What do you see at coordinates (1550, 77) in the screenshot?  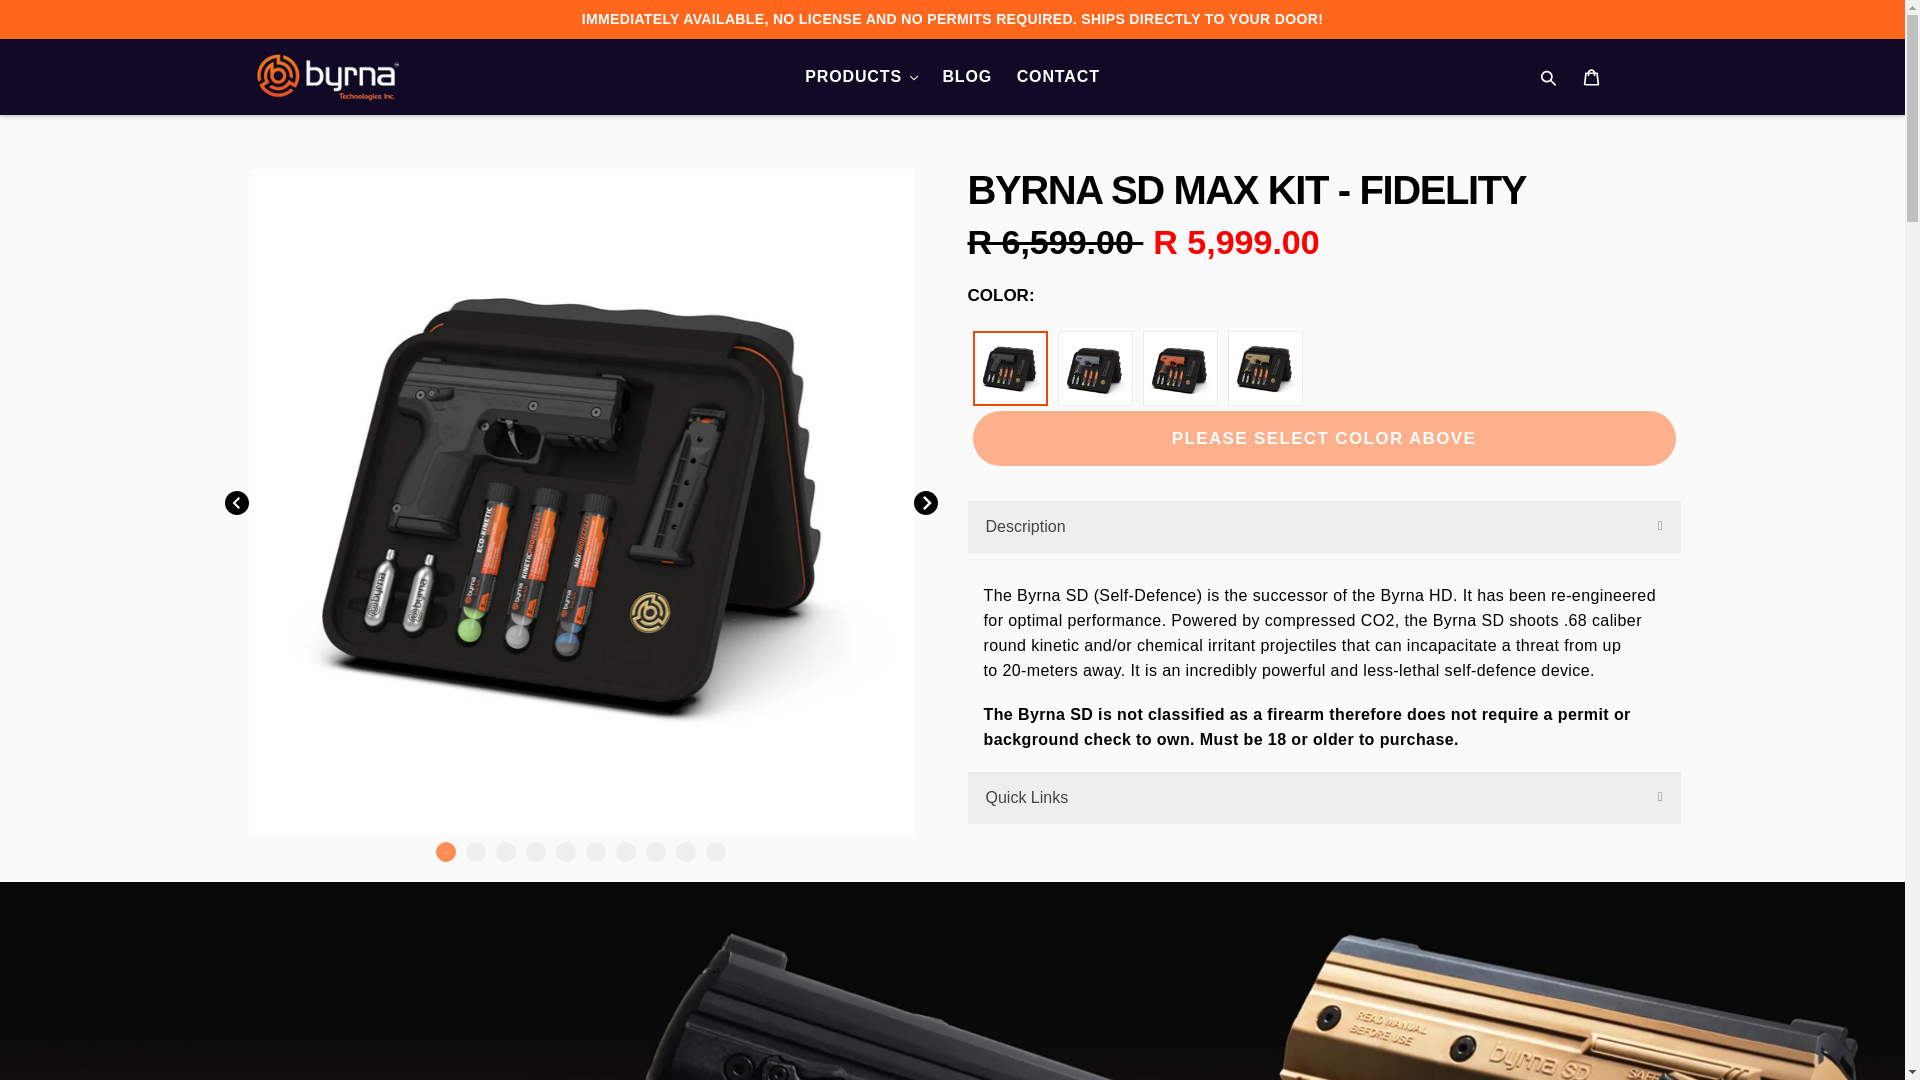 I see `Submit` at bounding box center [1550, 77].